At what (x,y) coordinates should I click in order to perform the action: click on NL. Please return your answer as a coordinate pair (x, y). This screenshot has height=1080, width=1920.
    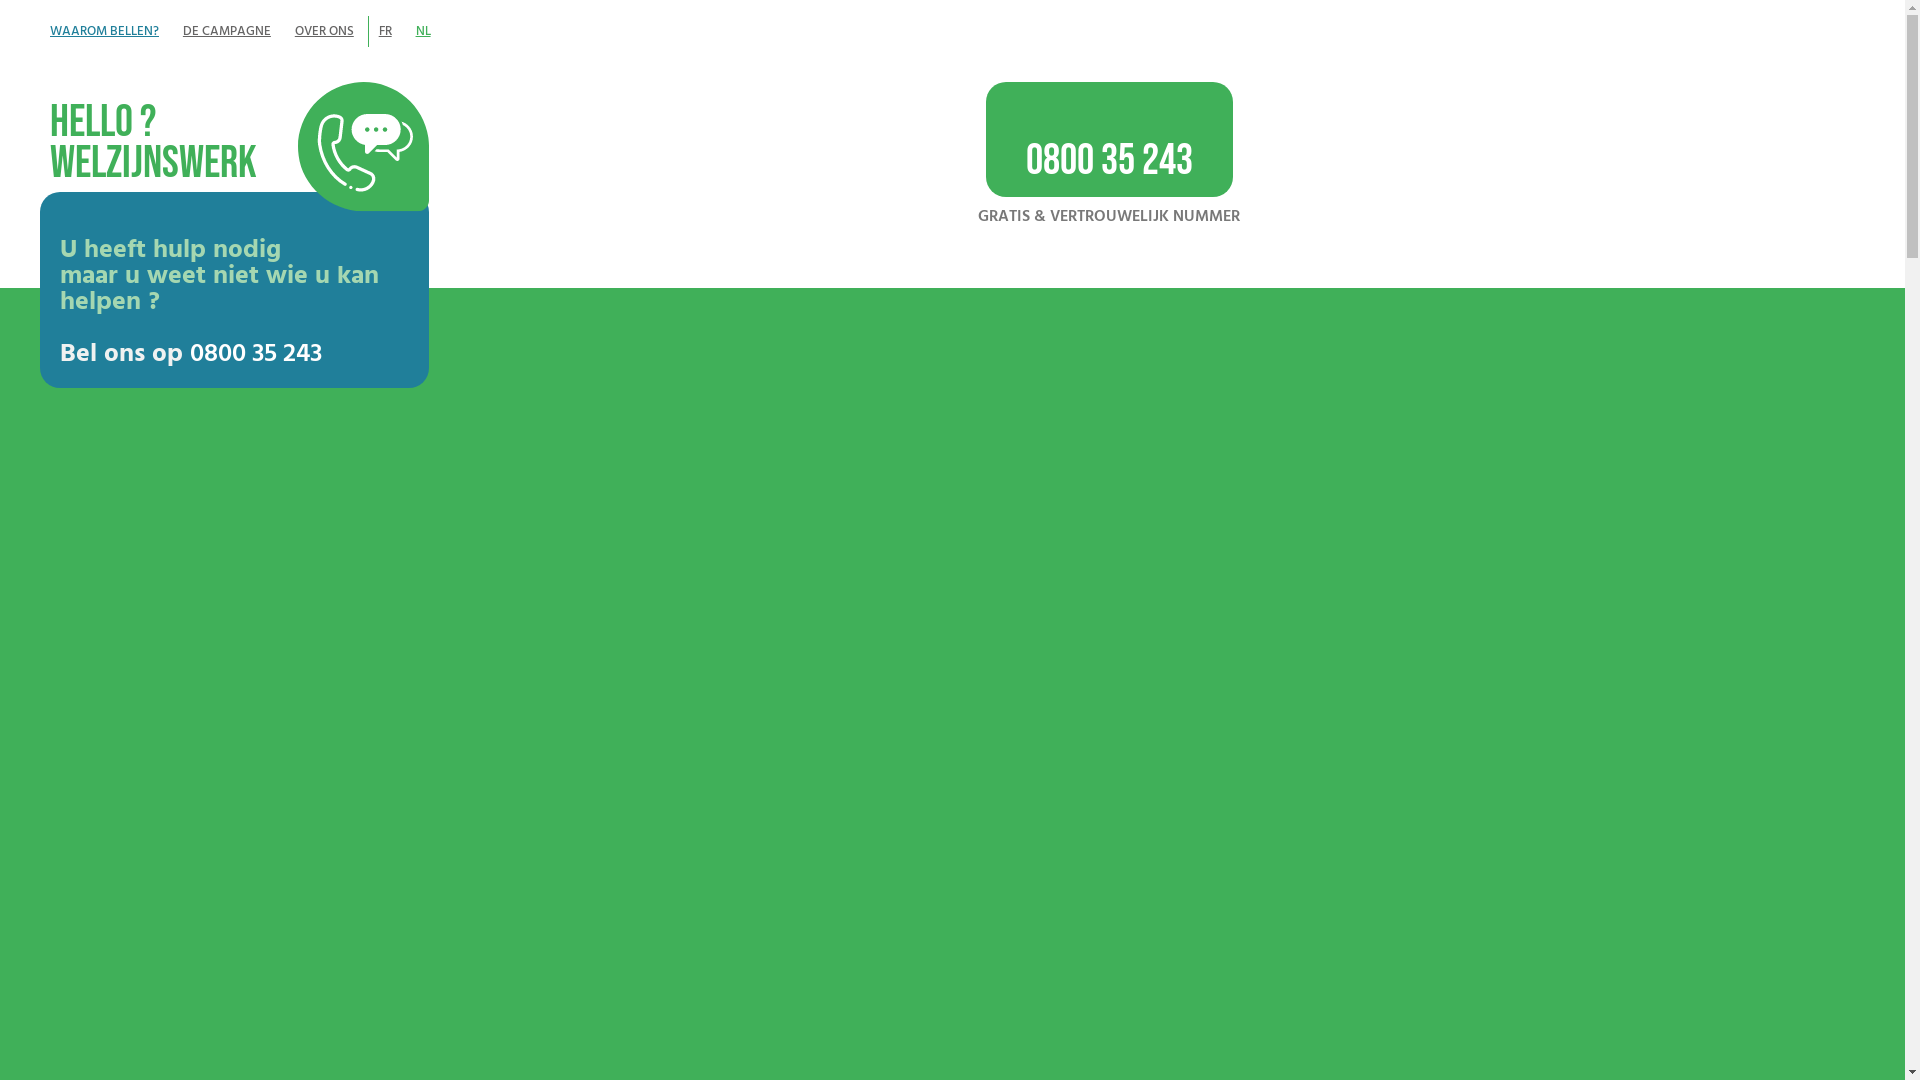
    Looking at the image, I should click on (424, 32).